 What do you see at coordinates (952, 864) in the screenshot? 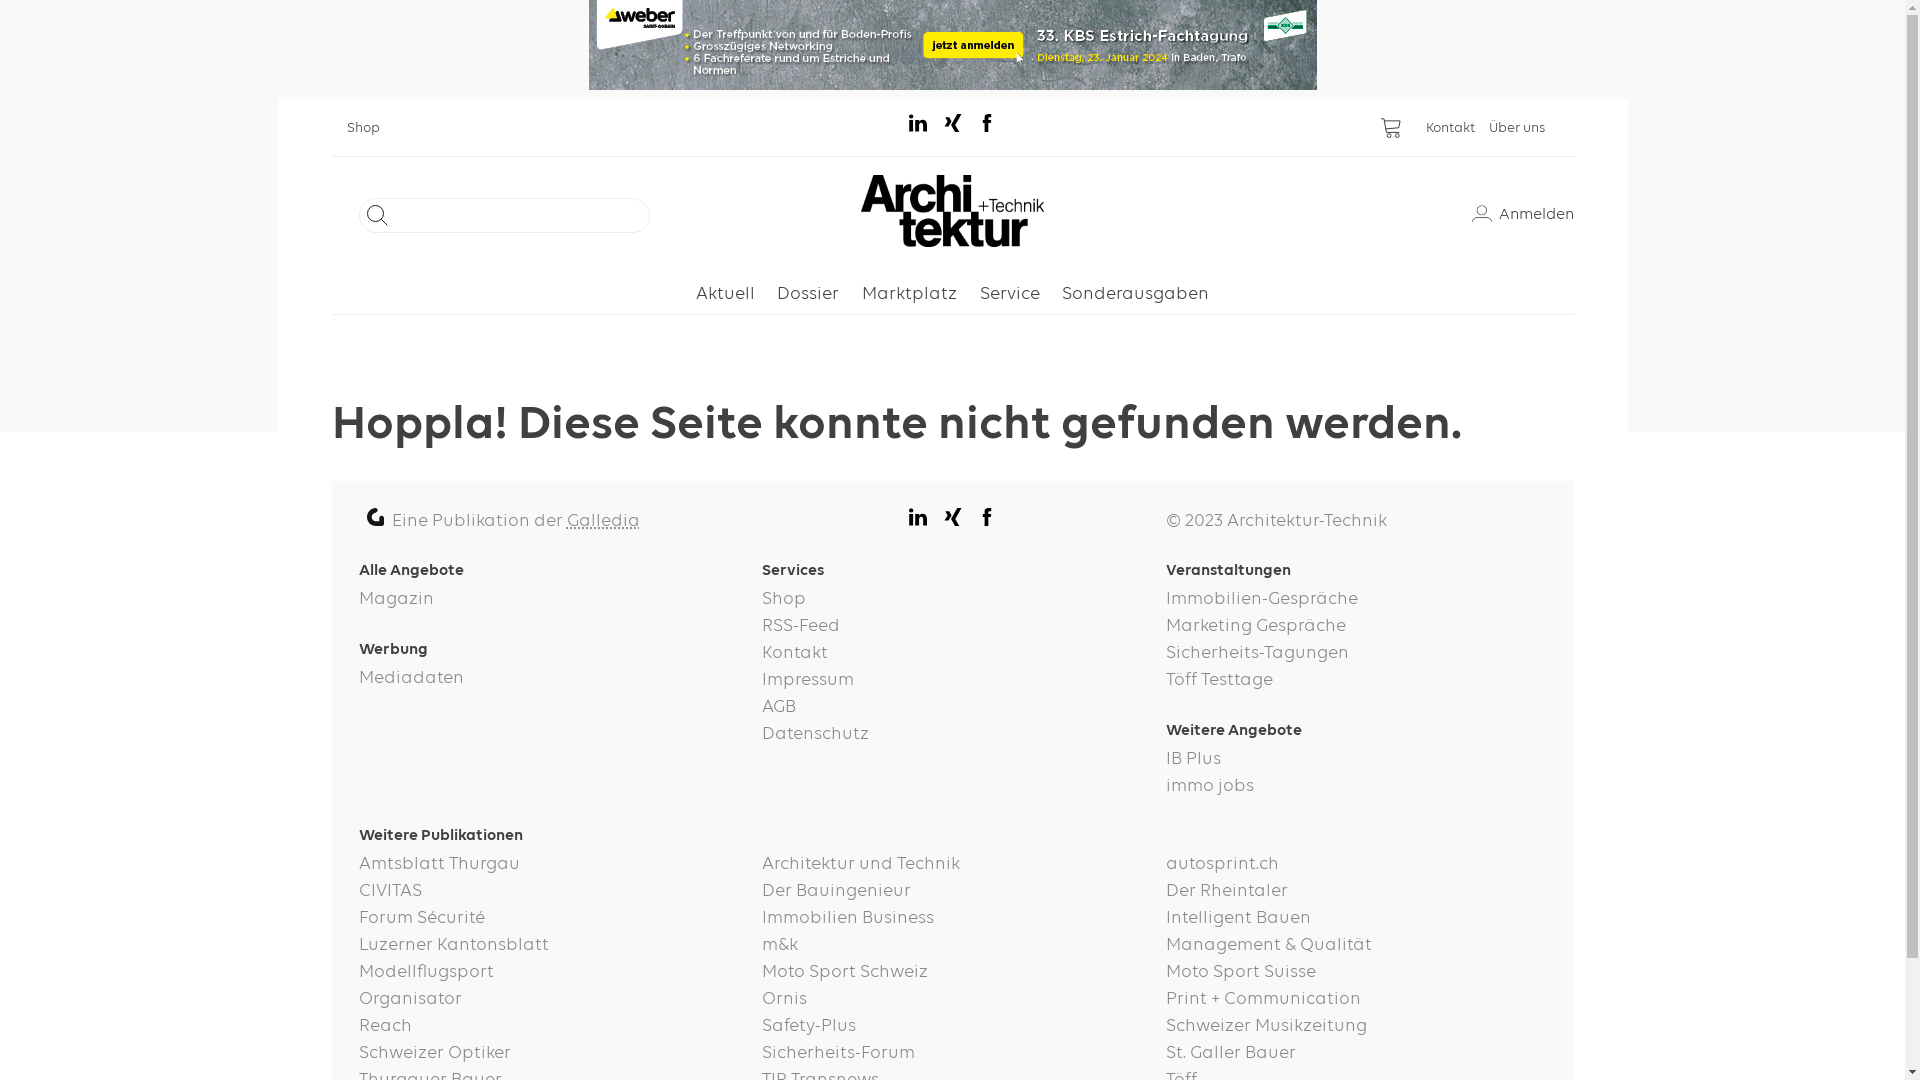
I see `Architektur und Technik` at bounding box center [952, 864].